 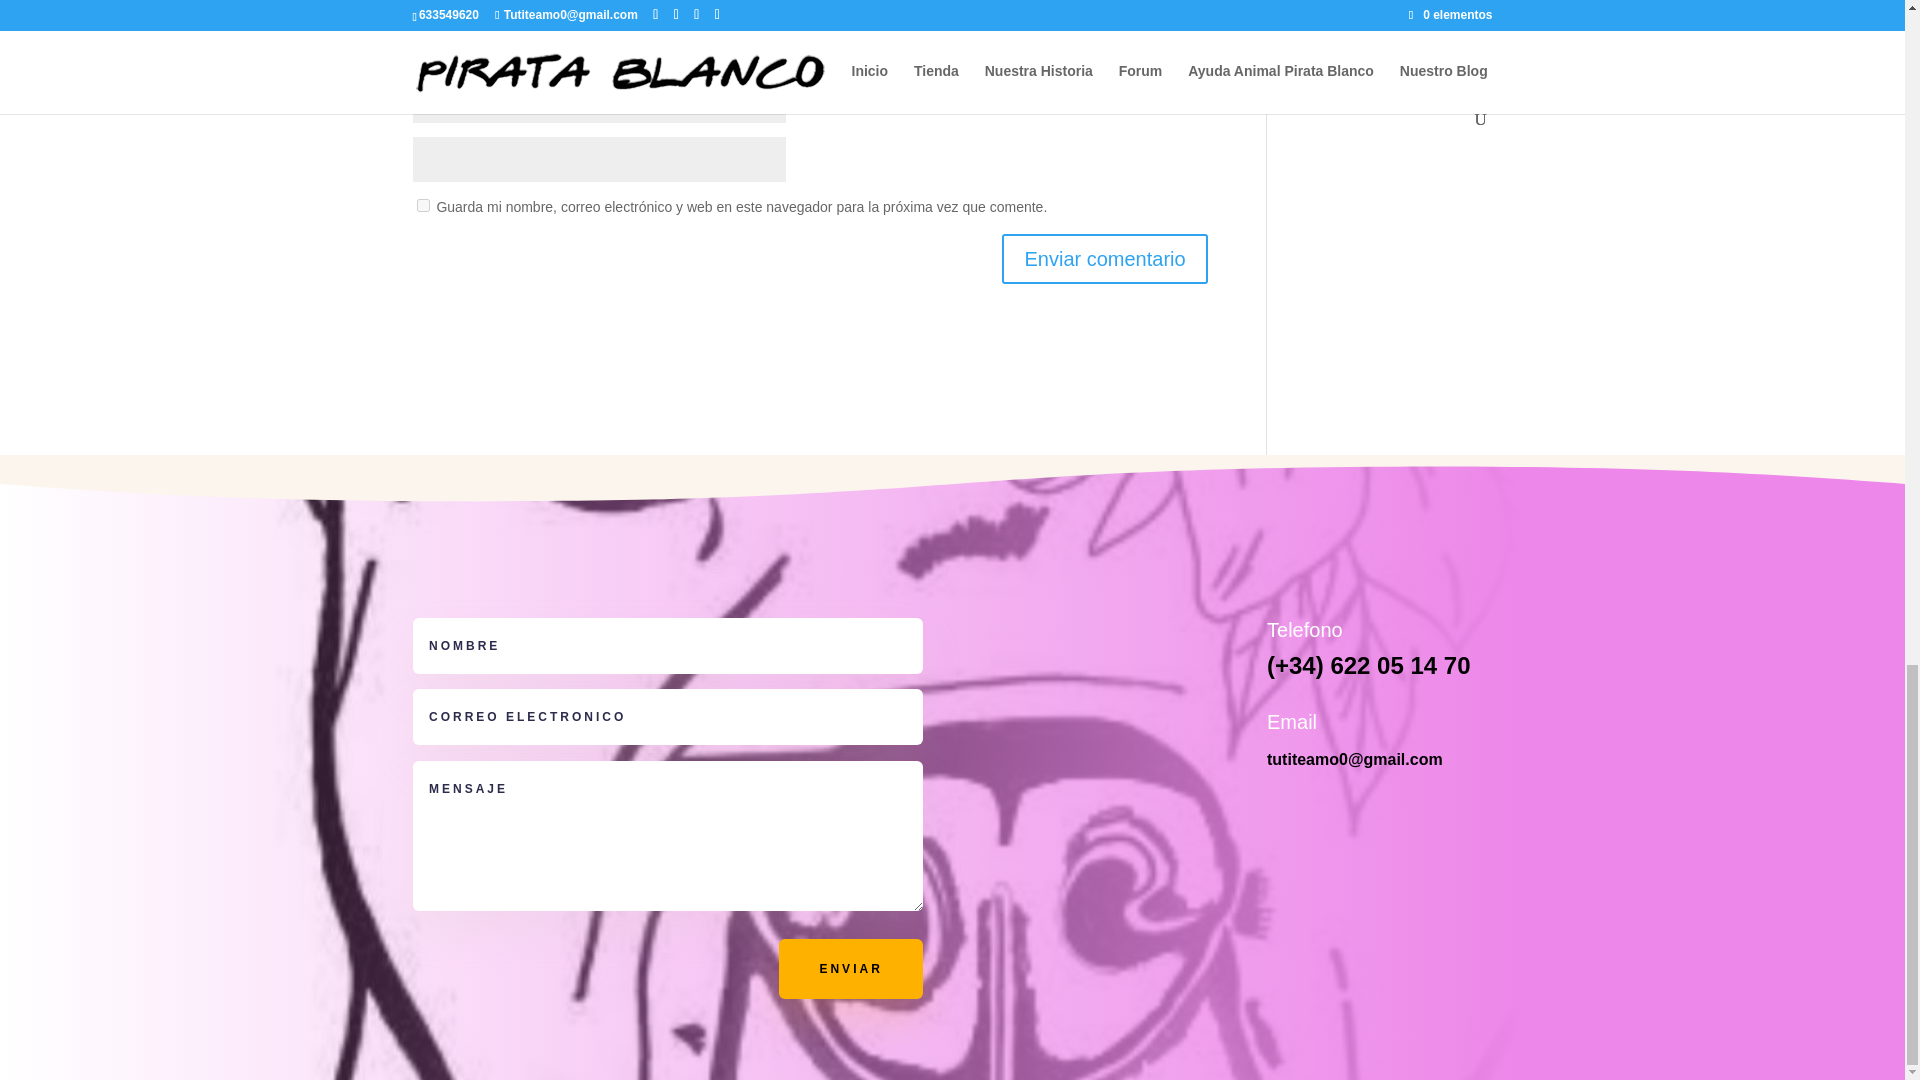 I want to click on yes, so click(x=422, y=204).